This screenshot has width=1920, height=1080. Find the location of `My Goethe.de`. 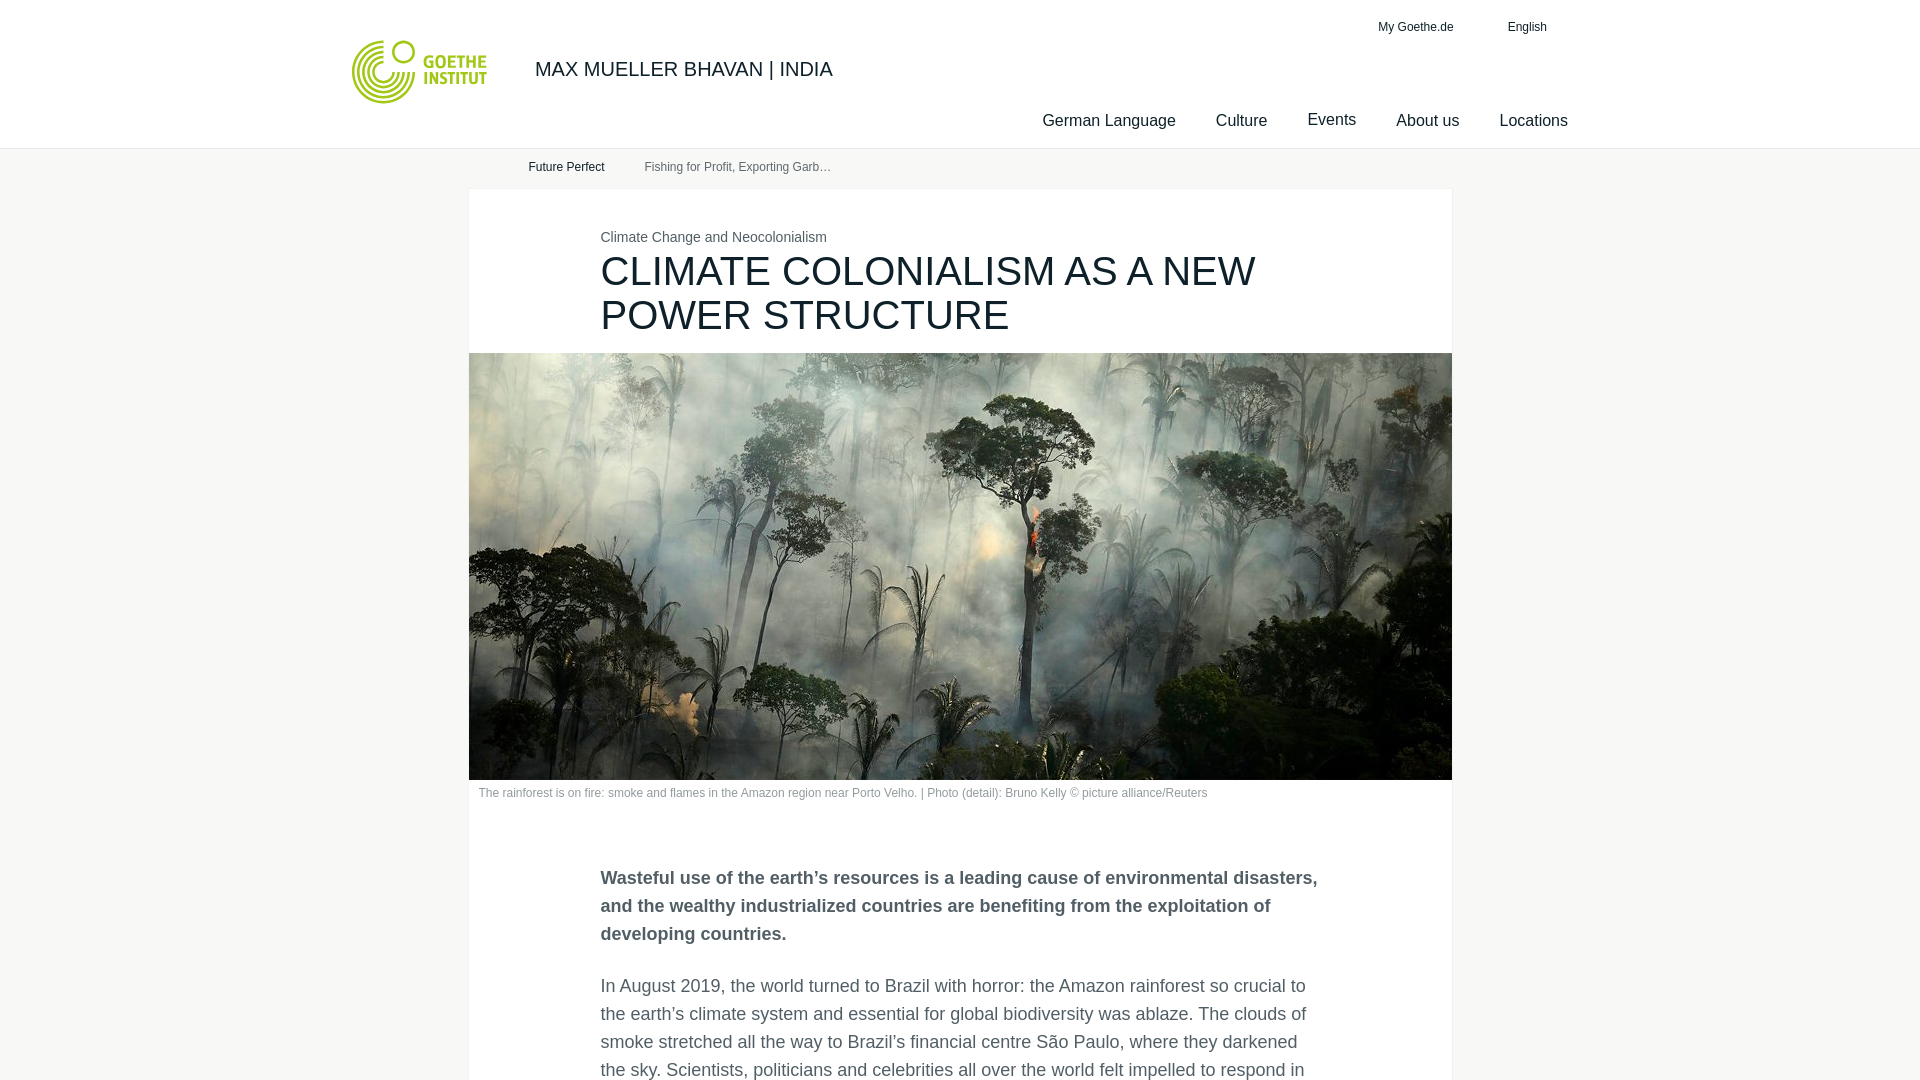

My Goethe.de is located at coordinates (1412, 26).